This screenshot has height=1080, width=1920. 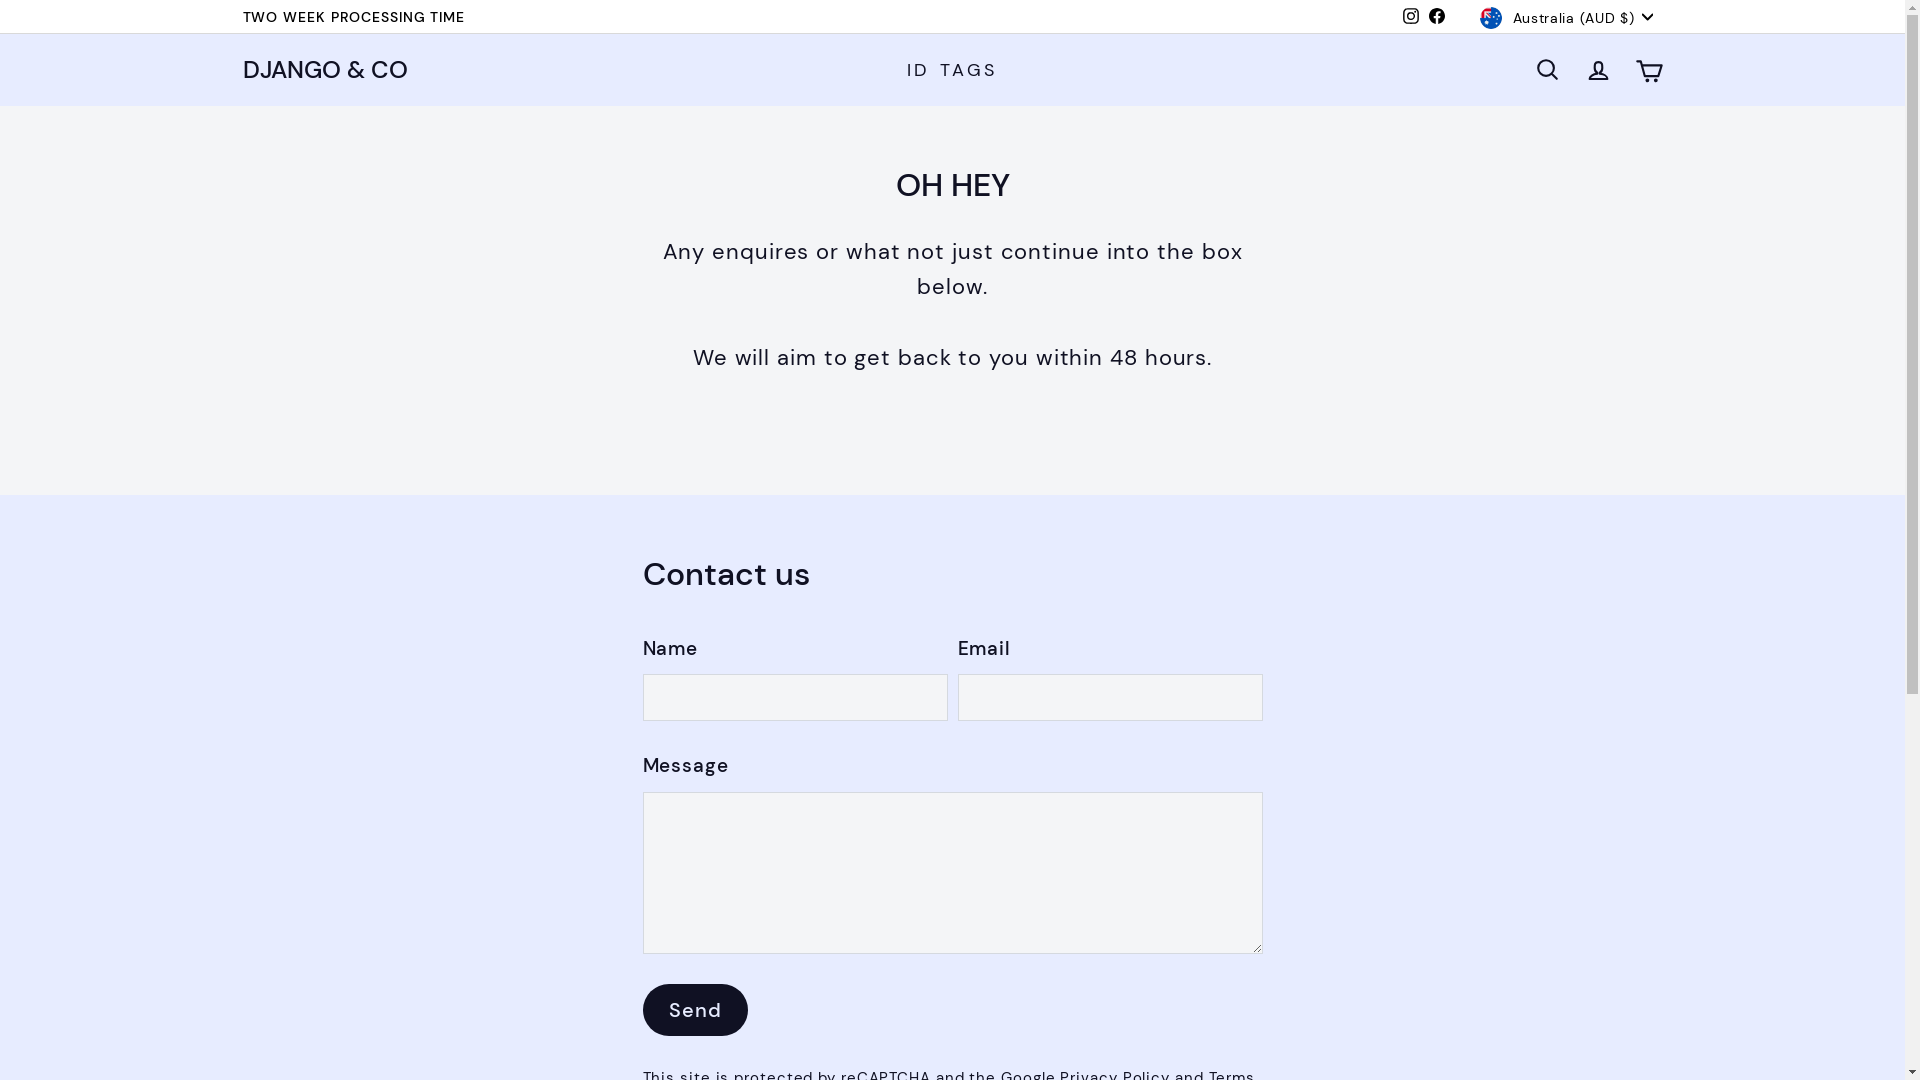 What do you see at coordinates (694, 1010) in the screenshot?
I see `Send` at bounding box center [694, 1010].